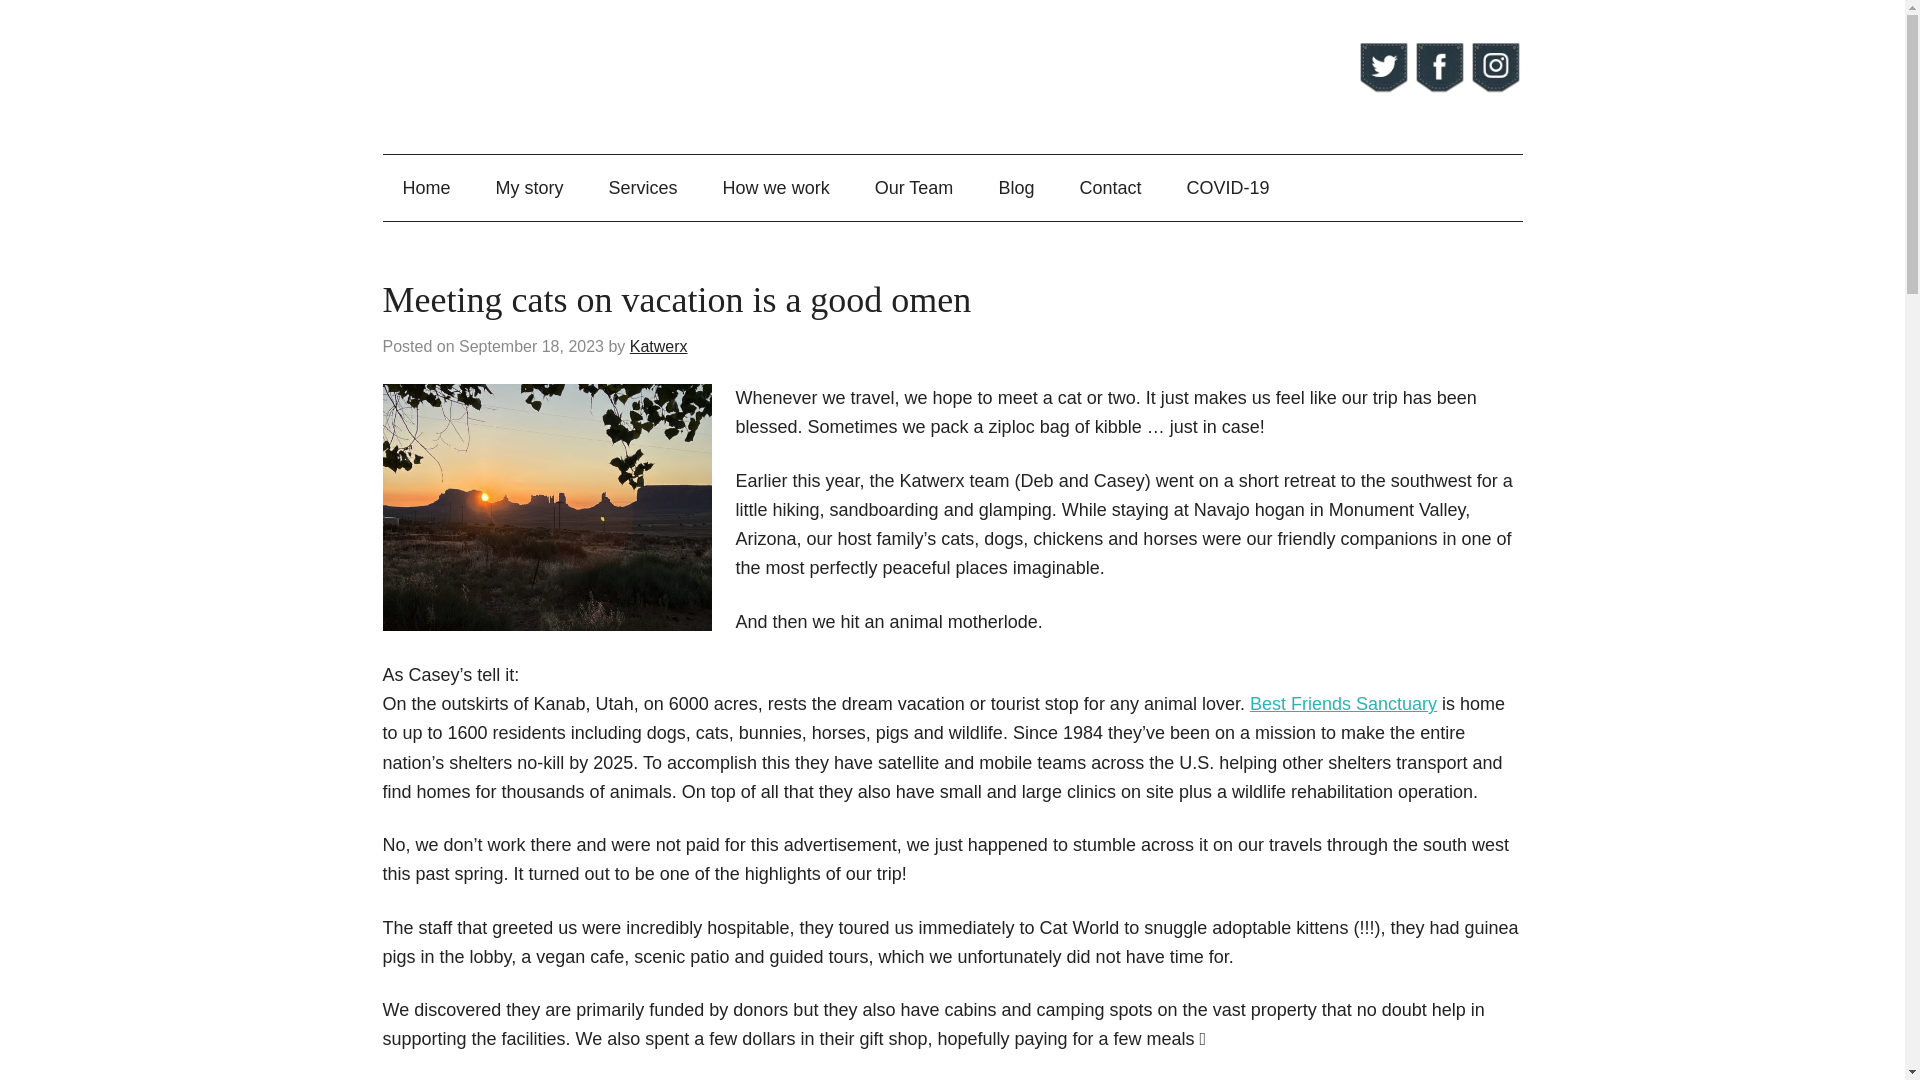  Describe the element at coordinates (776, 188) in the screenshot. I see `How we work` at that location.